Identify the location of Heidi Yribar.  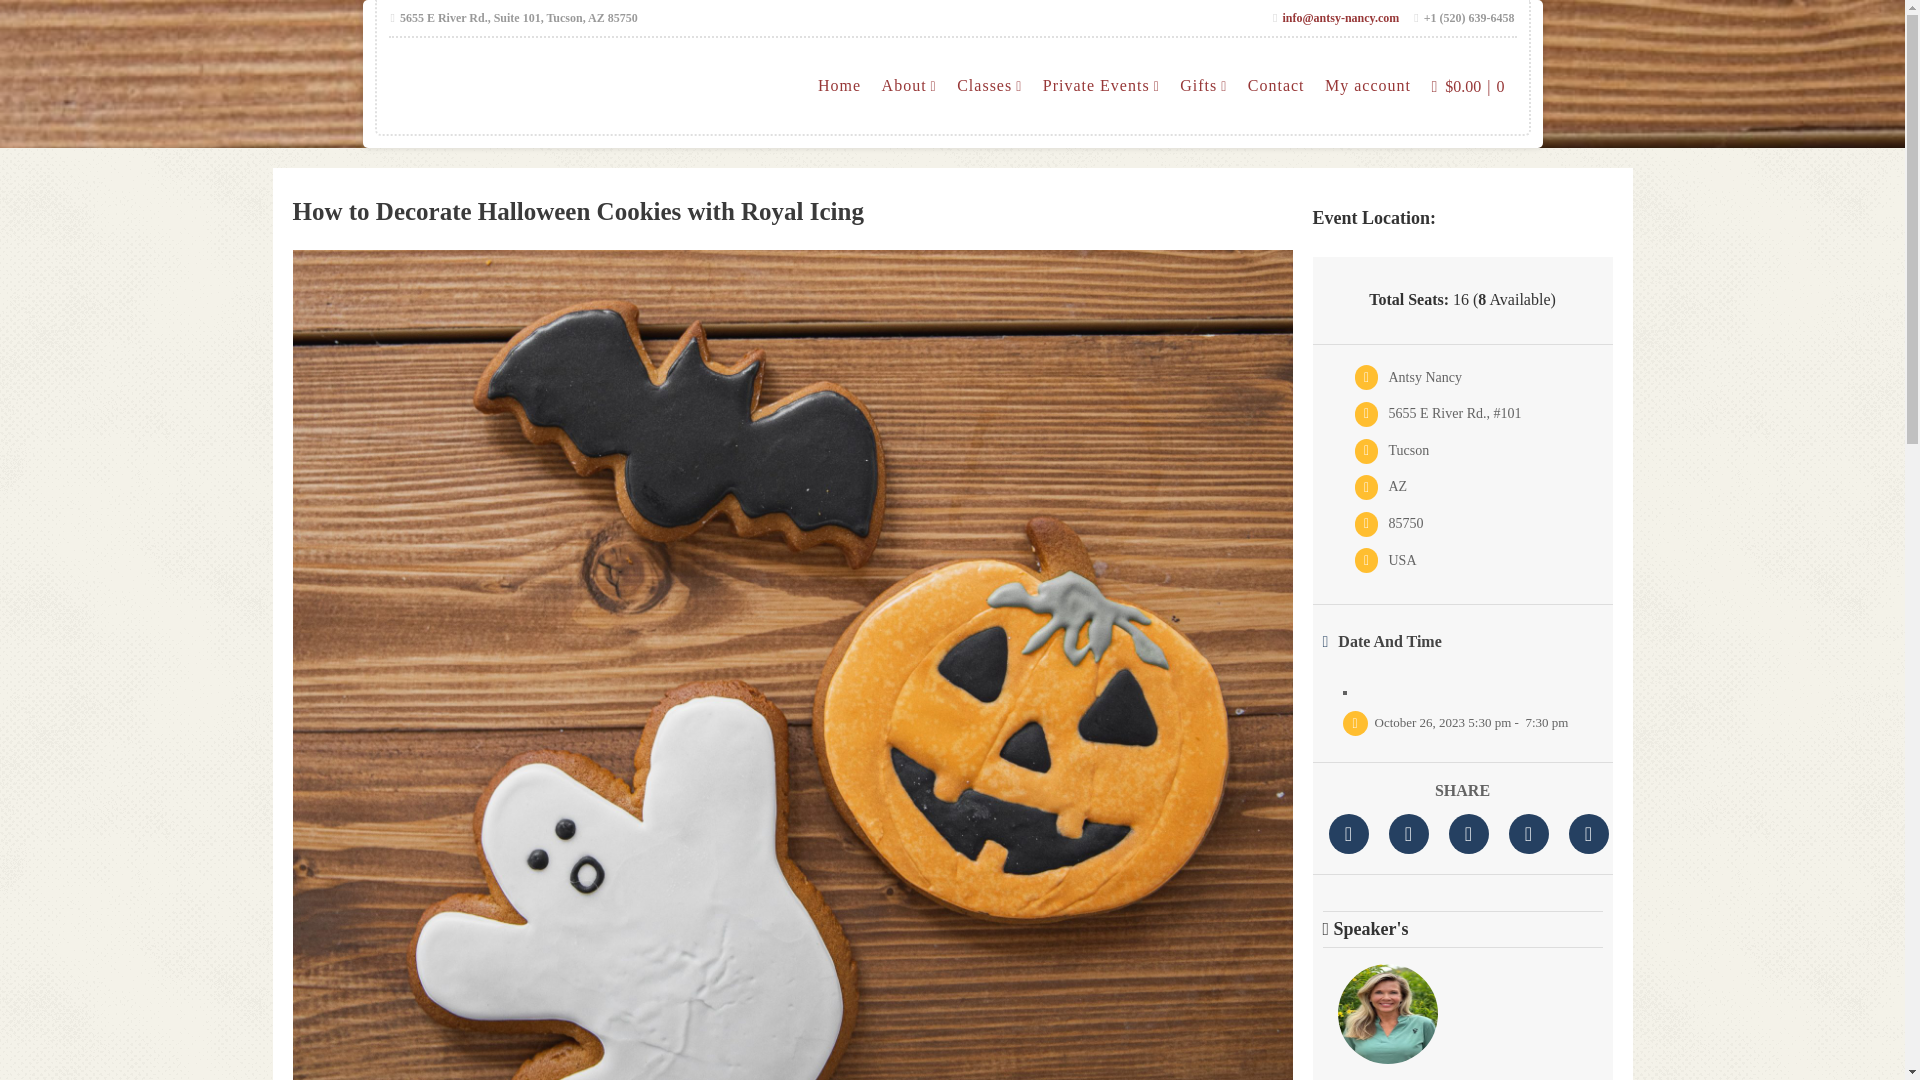
(1388, 1022).